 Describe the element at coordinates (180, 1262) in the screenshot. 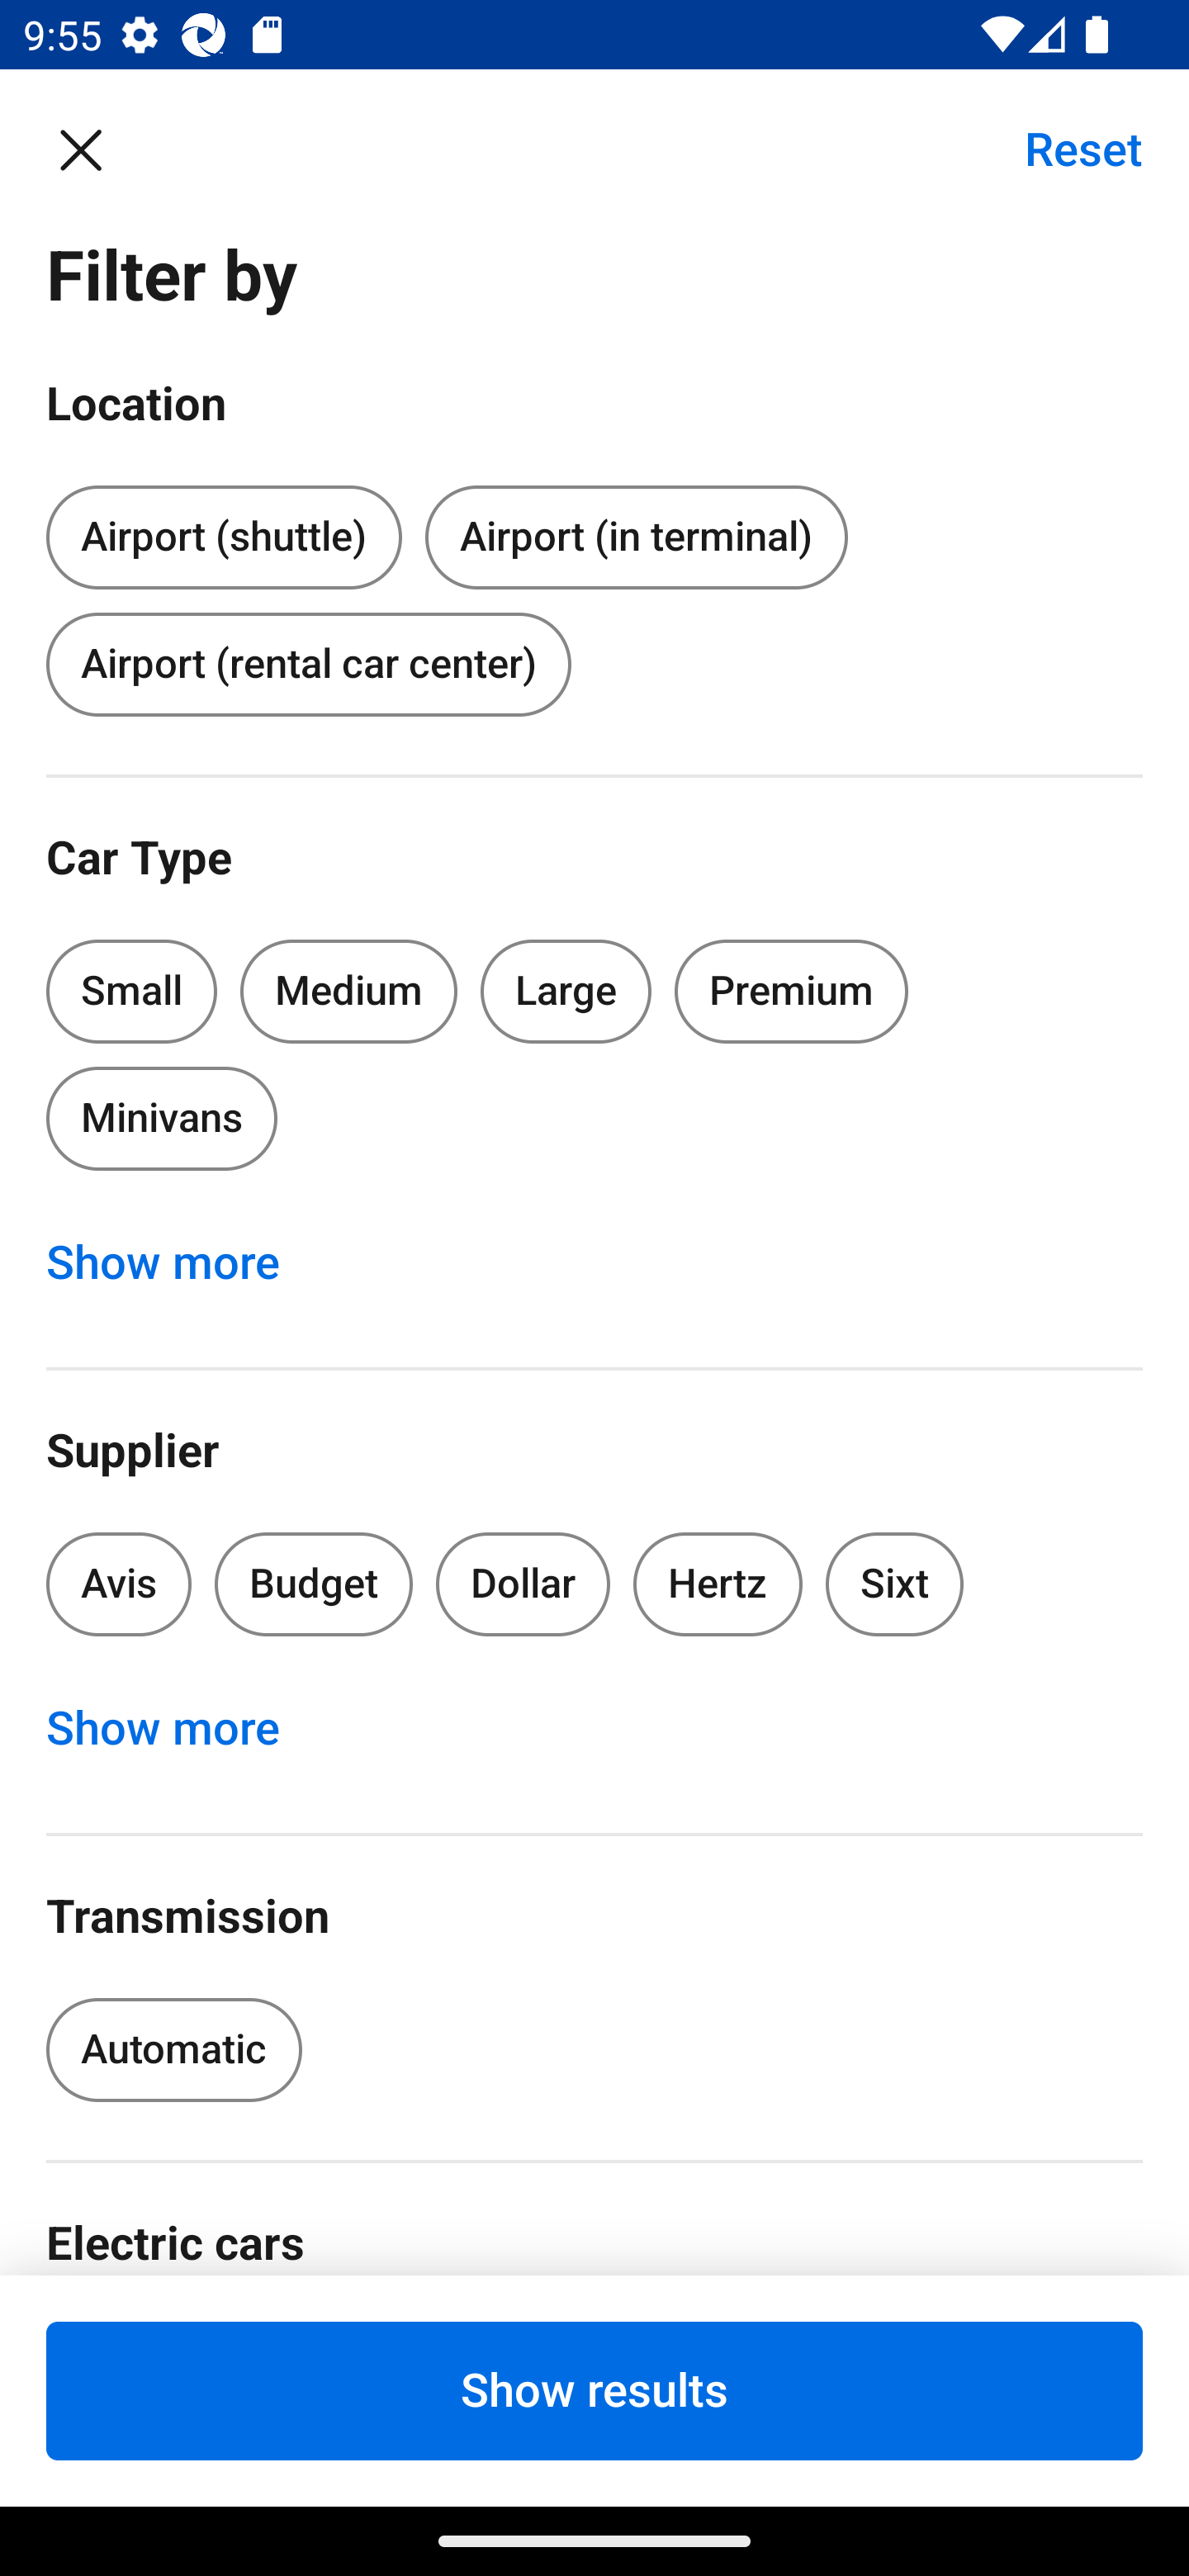

I see `Show more` at that location.